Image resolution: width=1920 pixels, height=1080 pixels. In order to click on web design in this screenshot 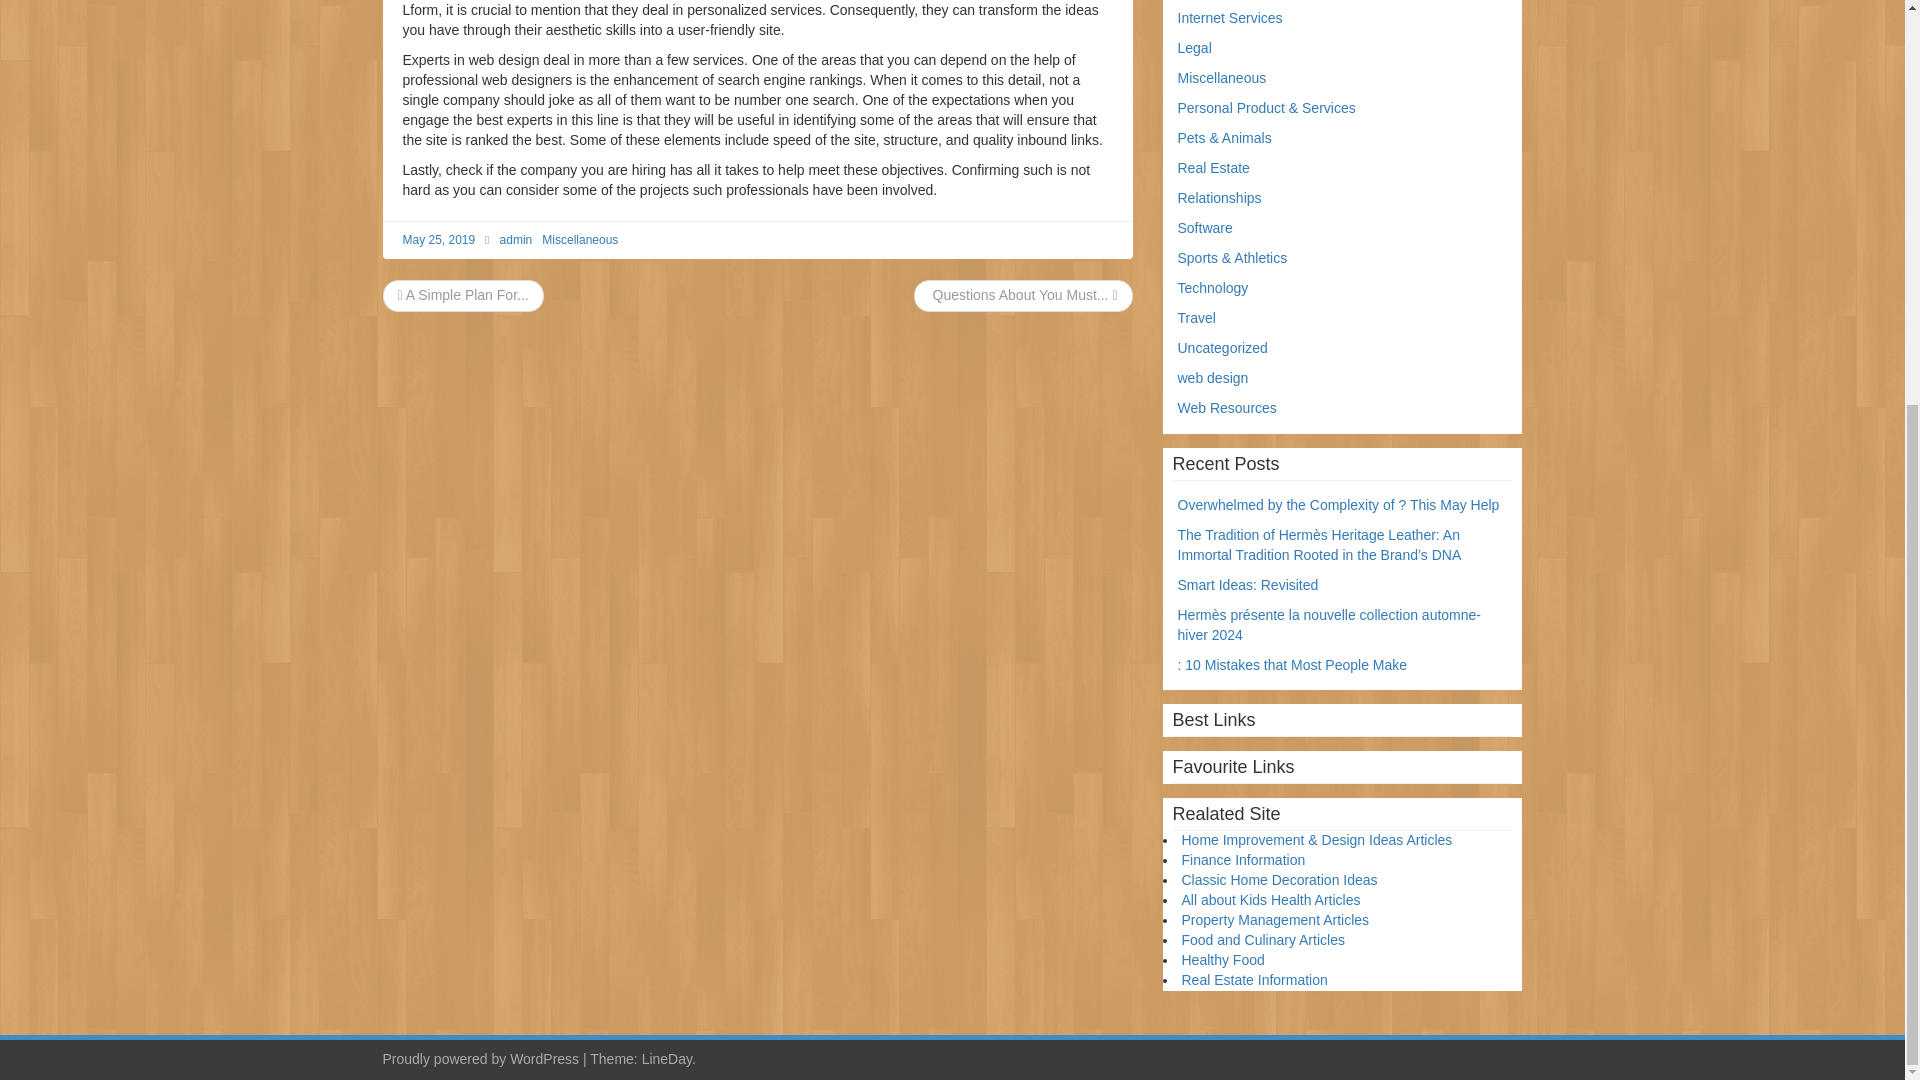, I will do `click(1214, 378)`.